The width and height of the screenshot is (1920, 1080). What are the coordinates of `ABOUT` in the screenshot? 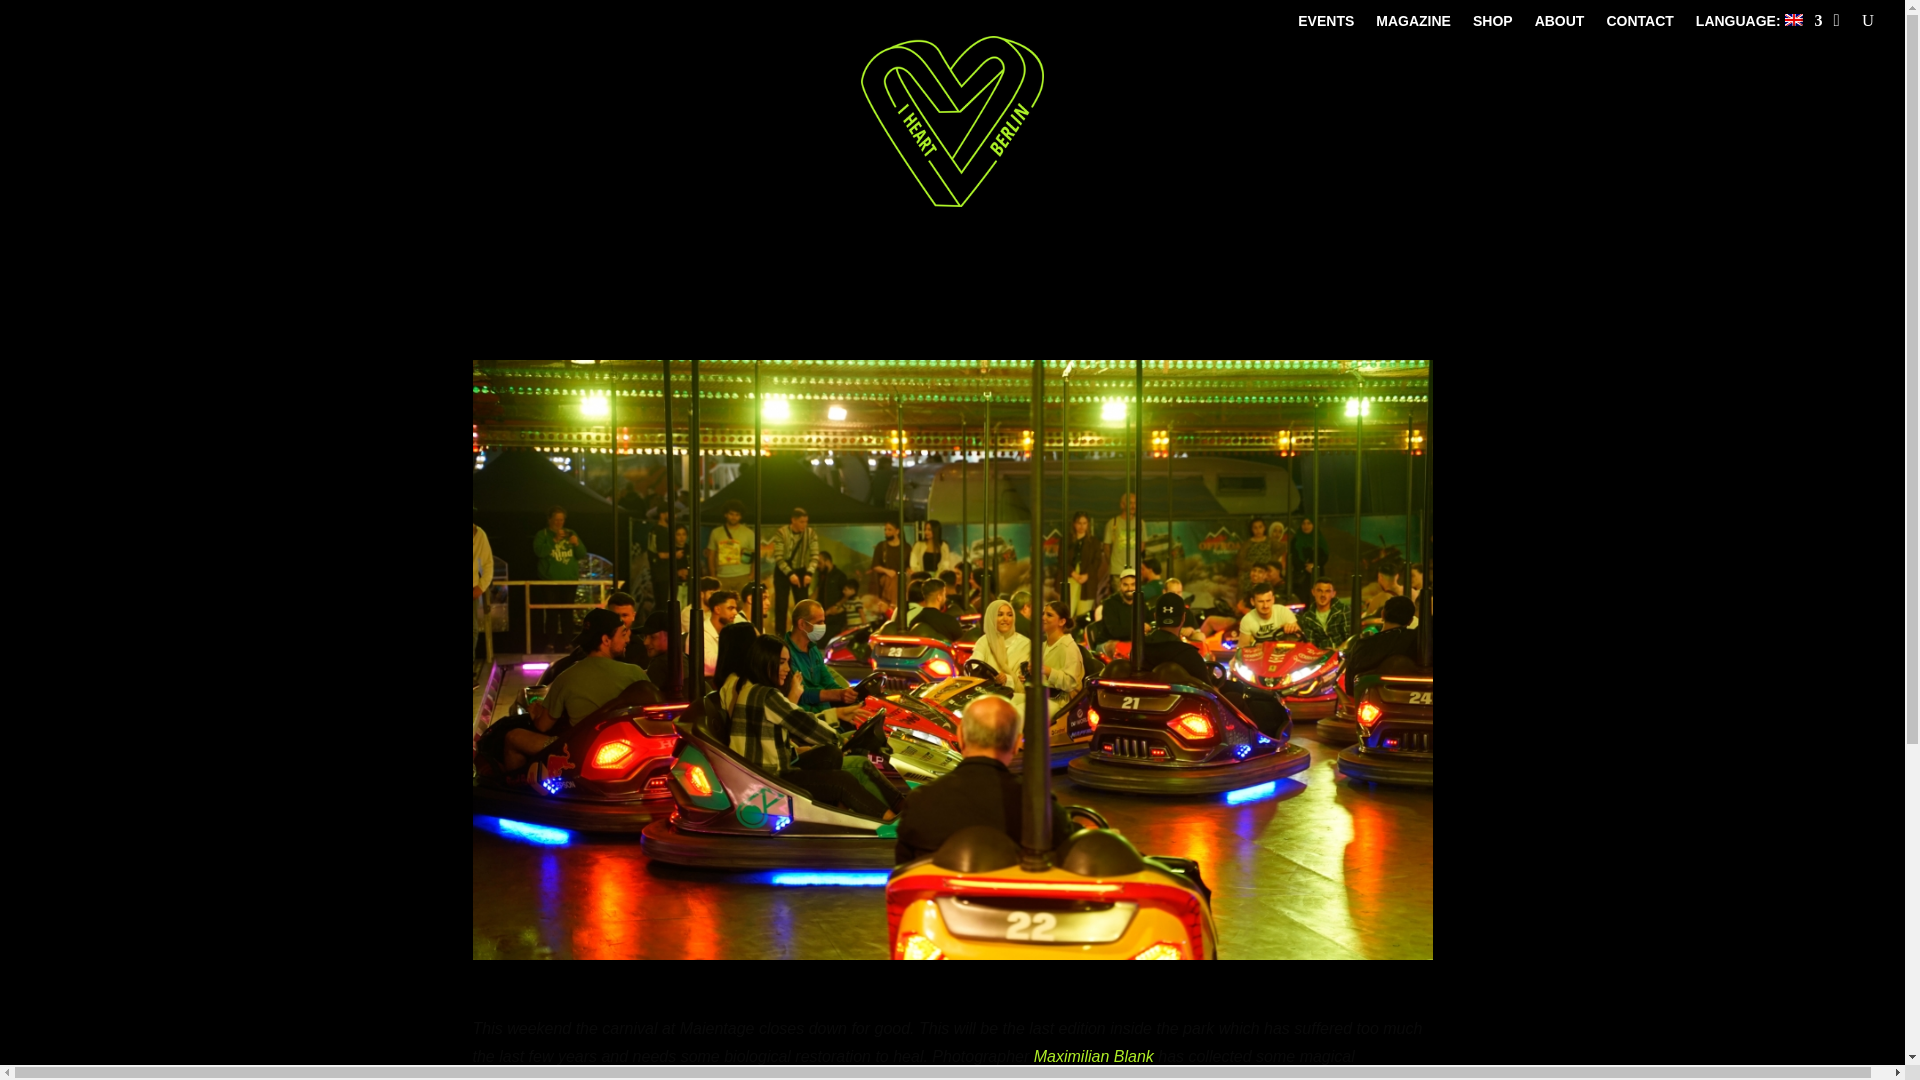 It's located at (1560, 24).